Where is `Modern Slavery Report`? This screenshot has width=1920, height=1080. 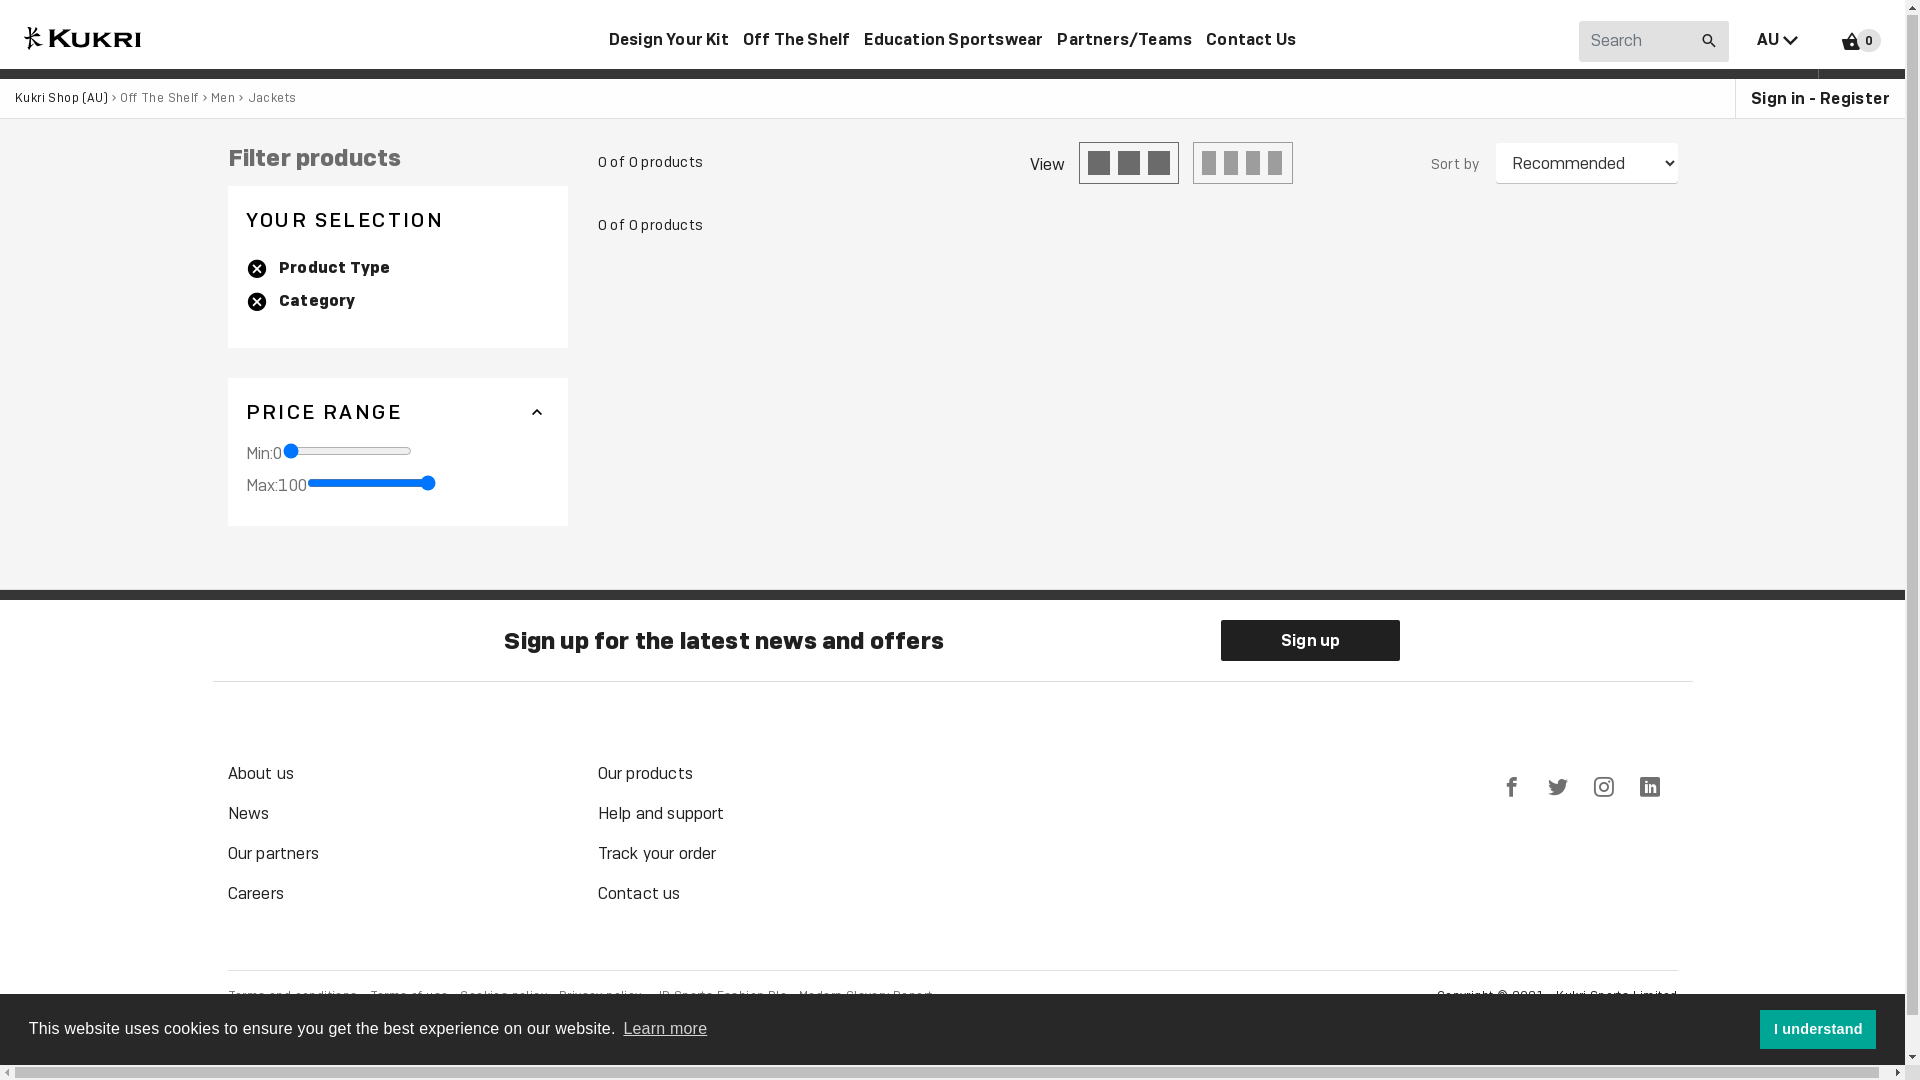
Modern Slavery Report is located at coordinates (866, 997).